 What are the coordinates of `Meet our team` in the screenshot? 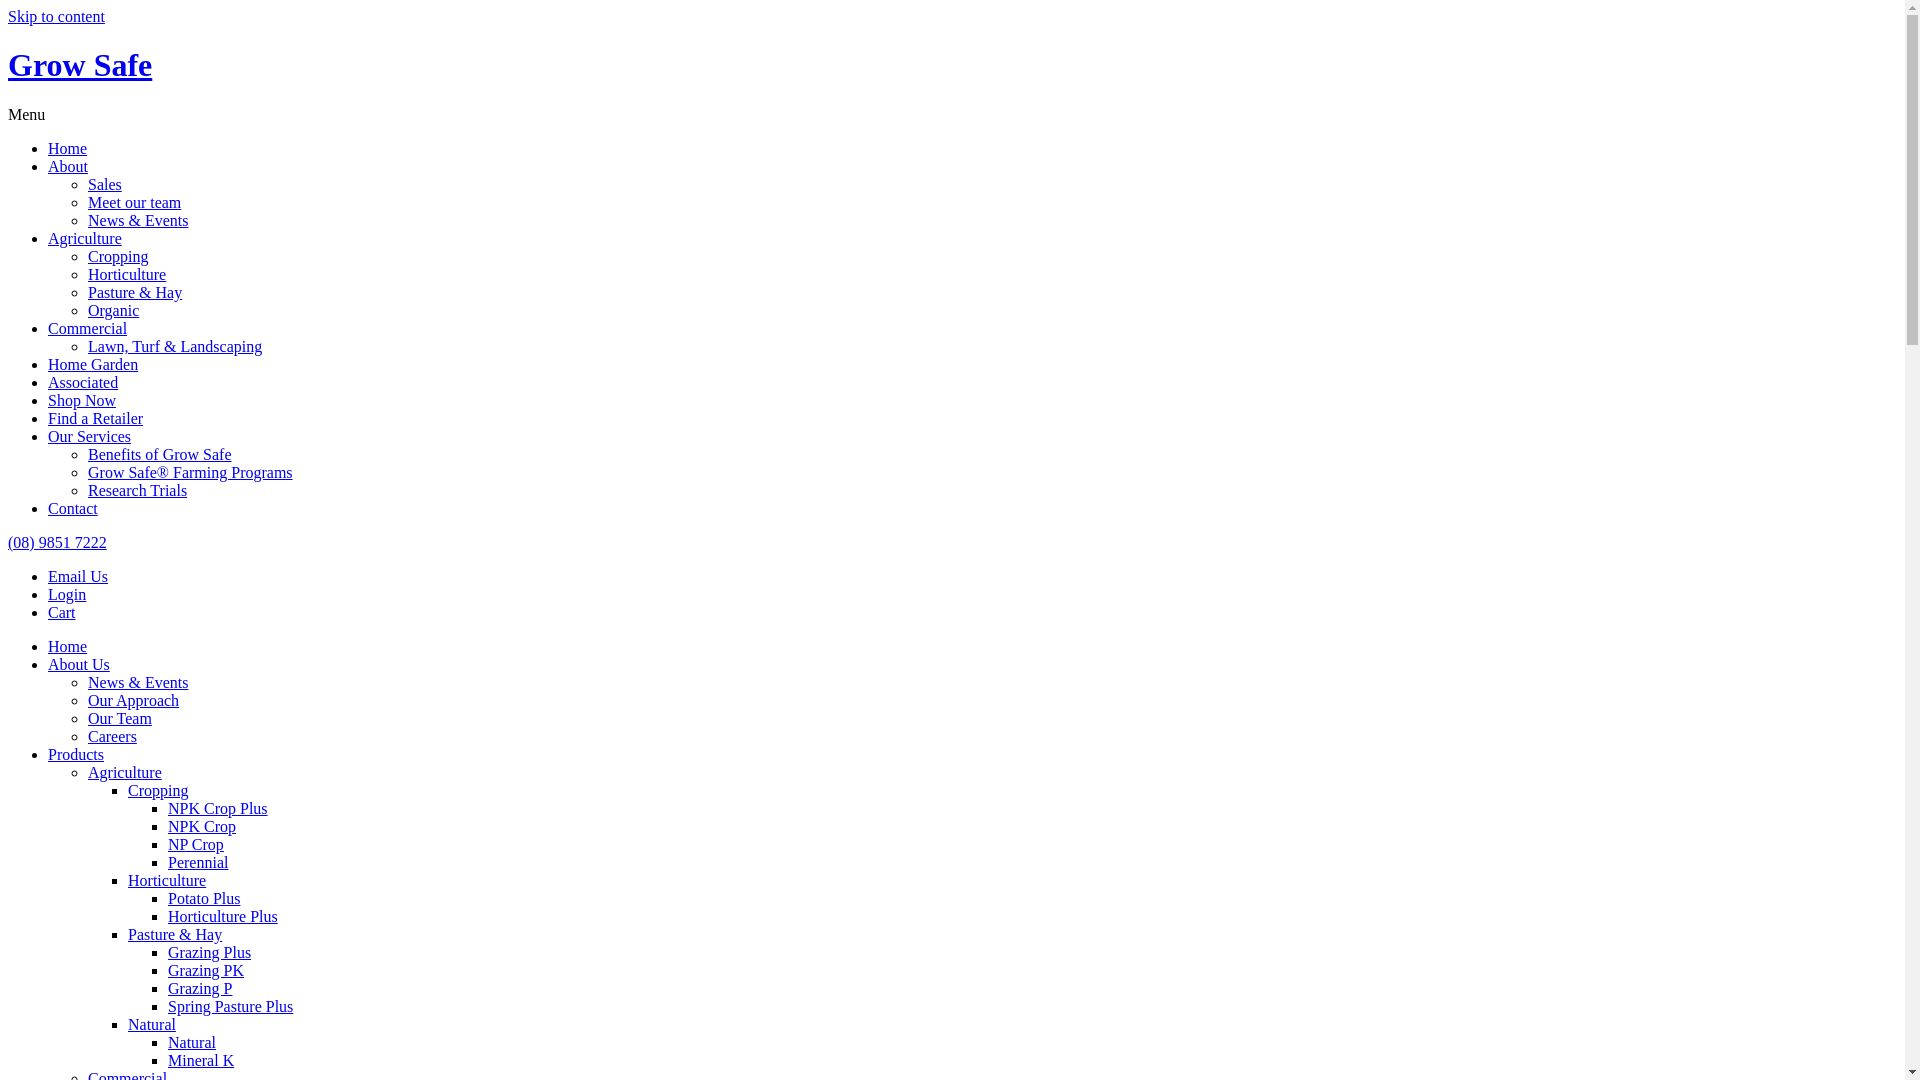 It's located at (134, 202).